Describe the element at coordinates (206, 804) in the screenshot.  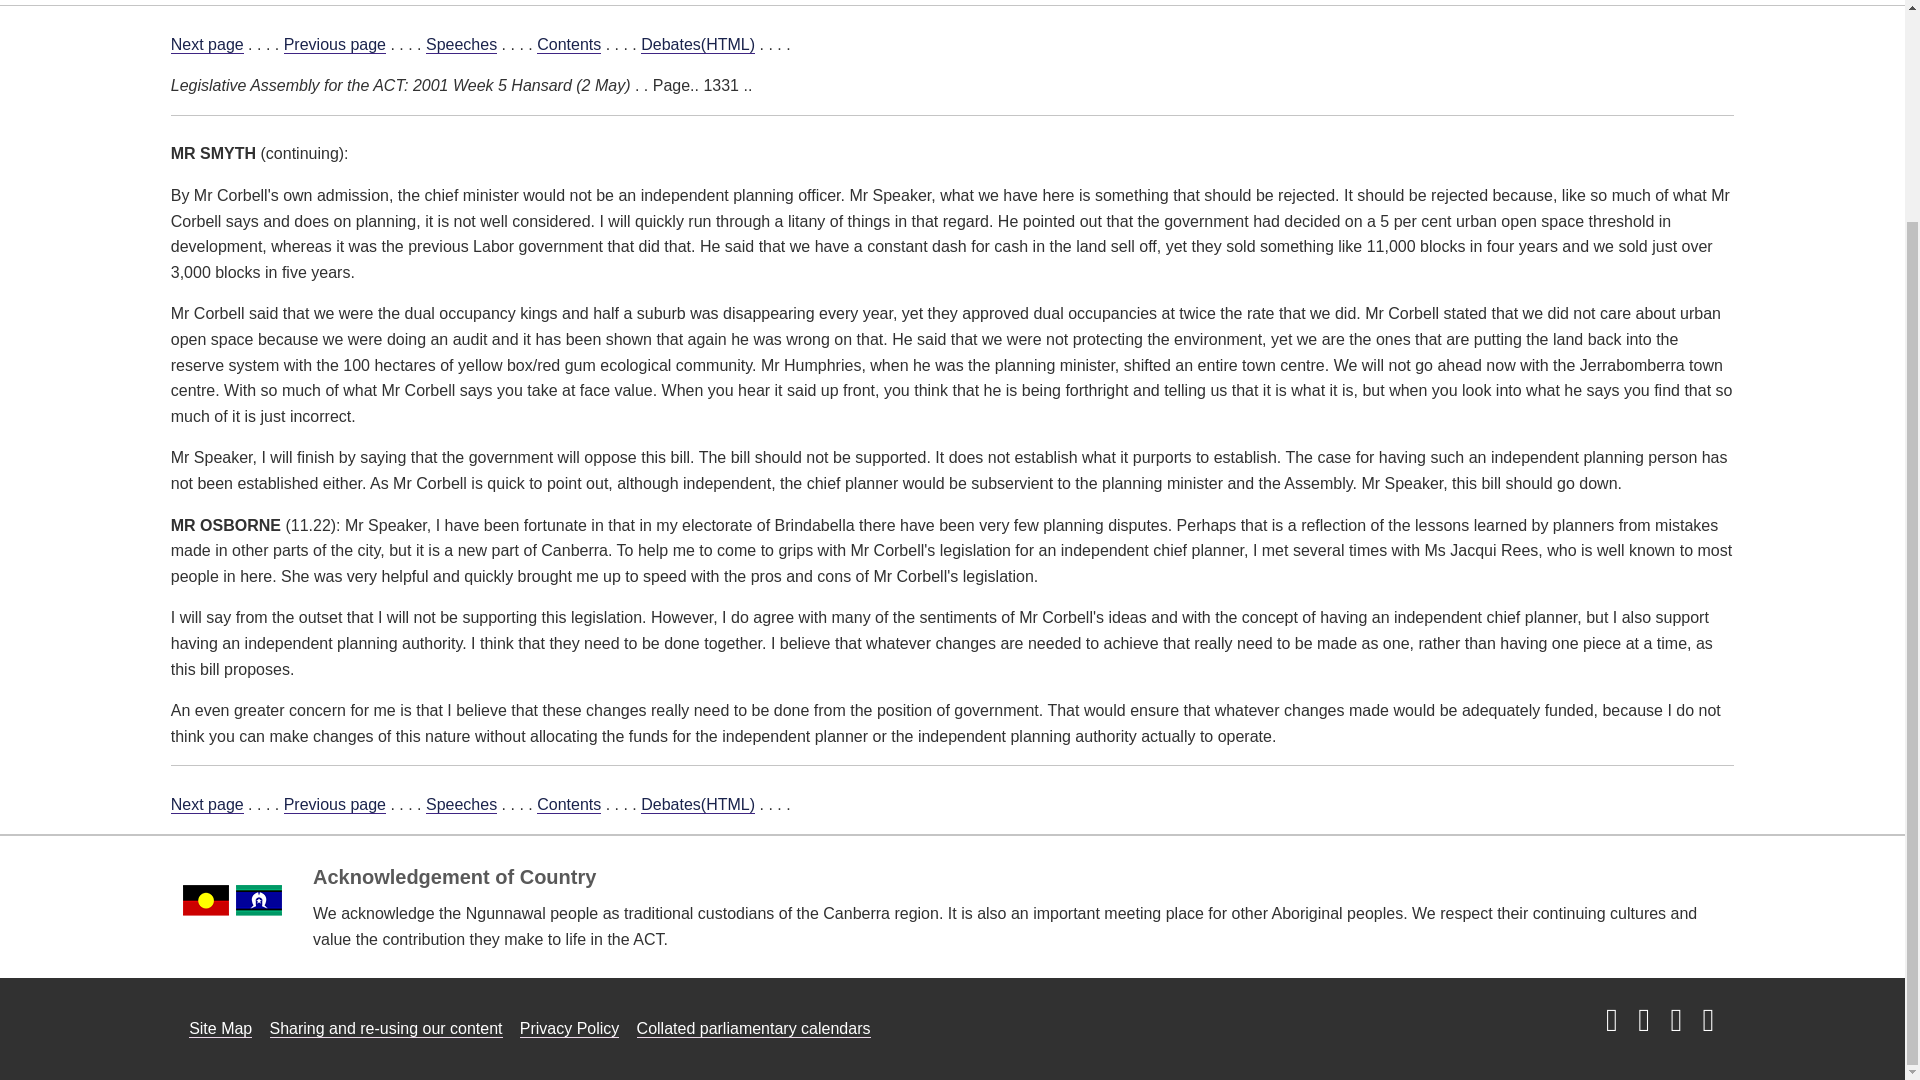
I see `Next page` at that location.